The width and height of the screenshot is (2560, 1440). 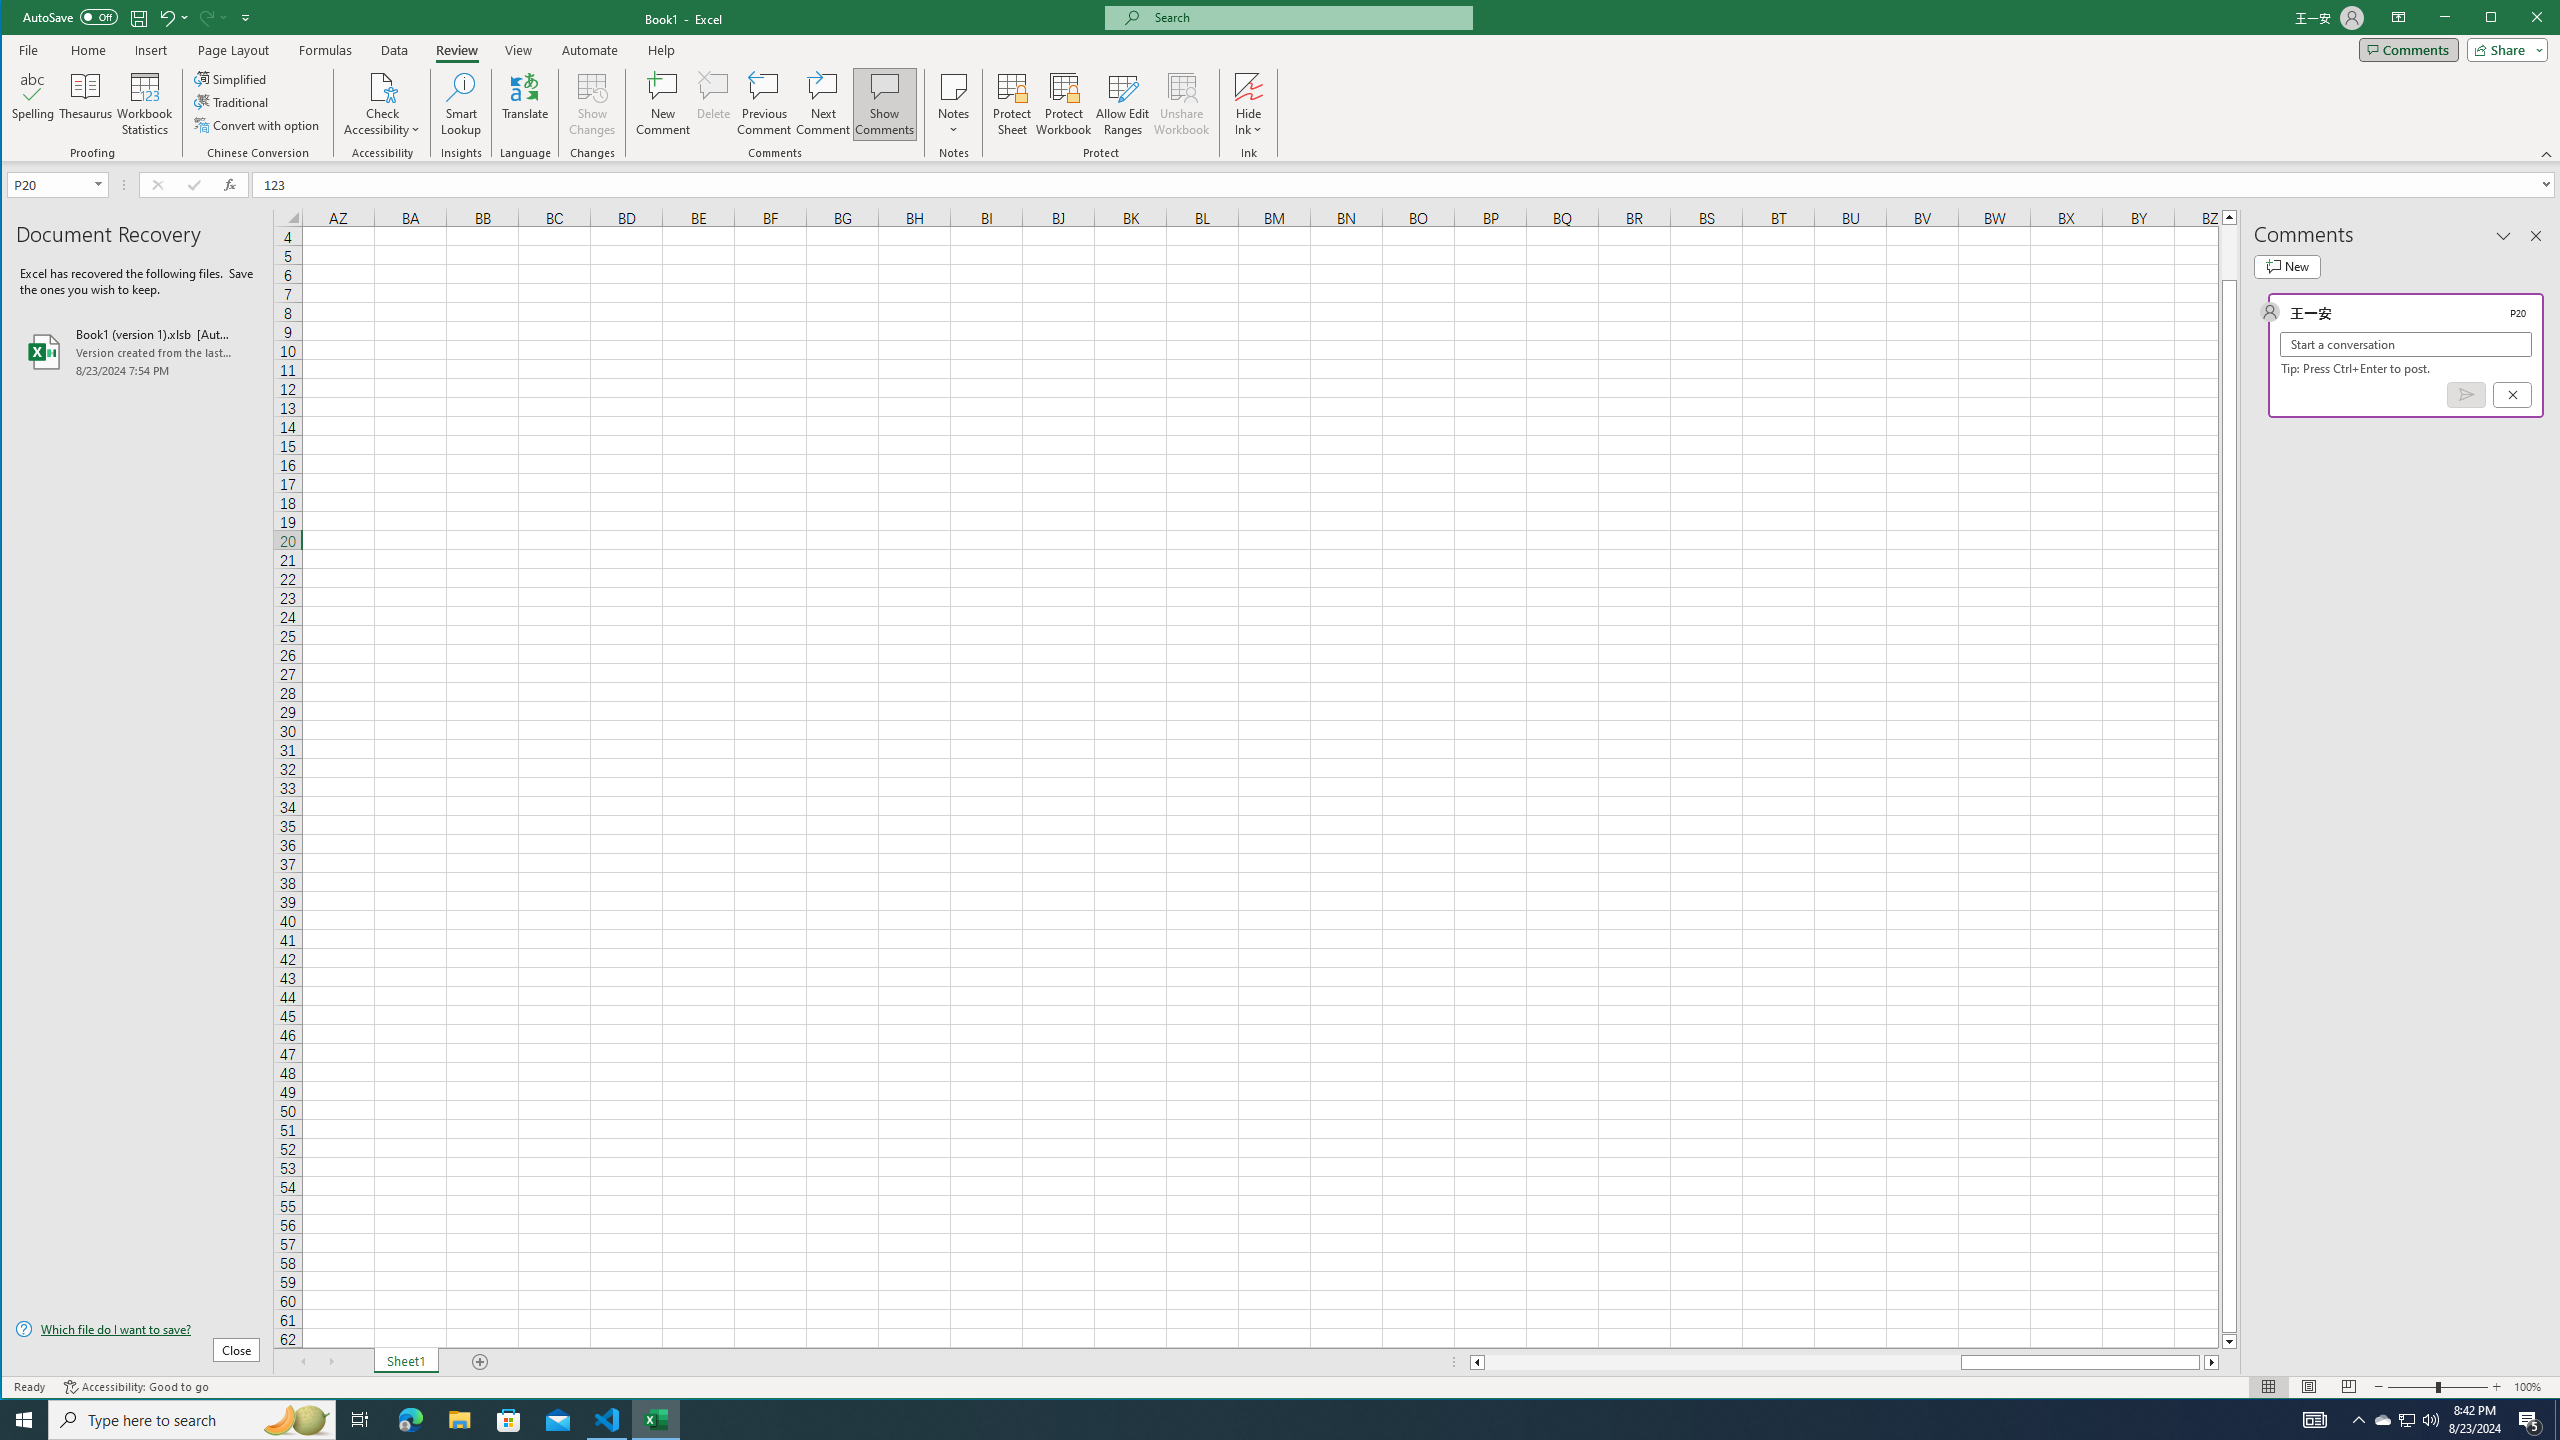 I want to click on Start a conversation, so click(x=2406, y=344).